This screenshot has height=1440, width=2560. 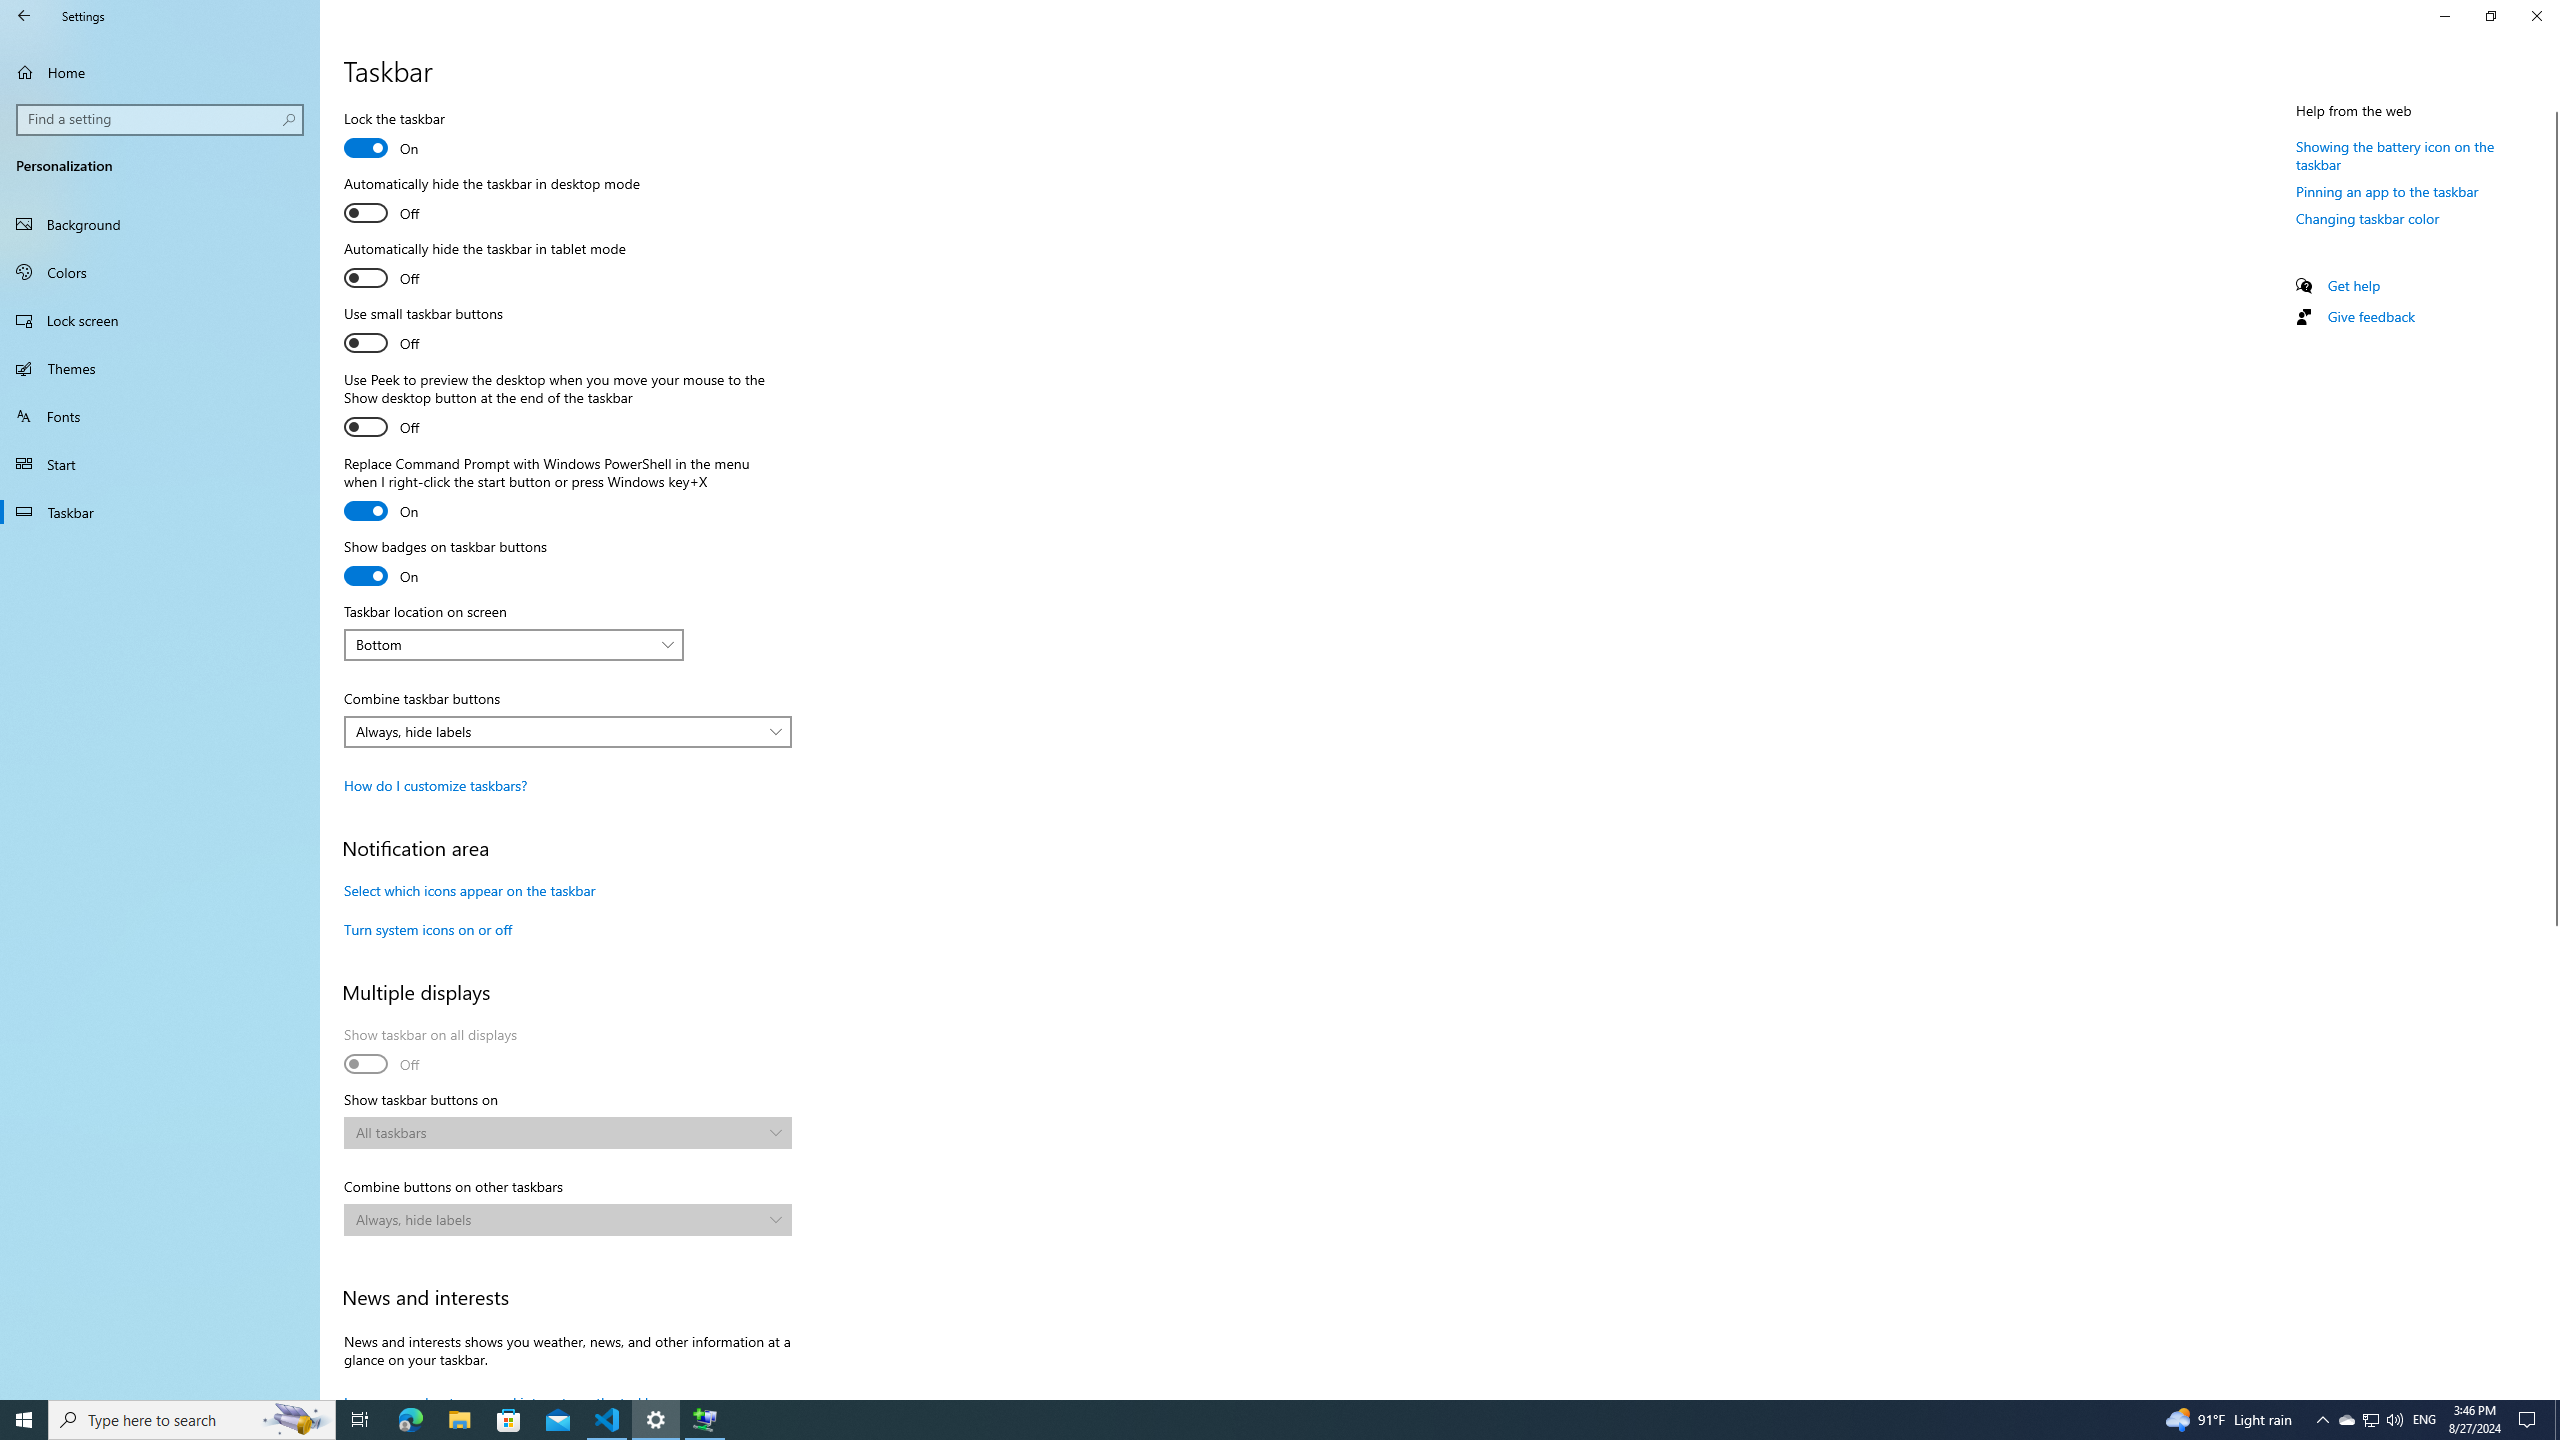 What do you see at coordinates (160, 368) in the screenshot?
I see `Themes` at bounding box center [160, 368].